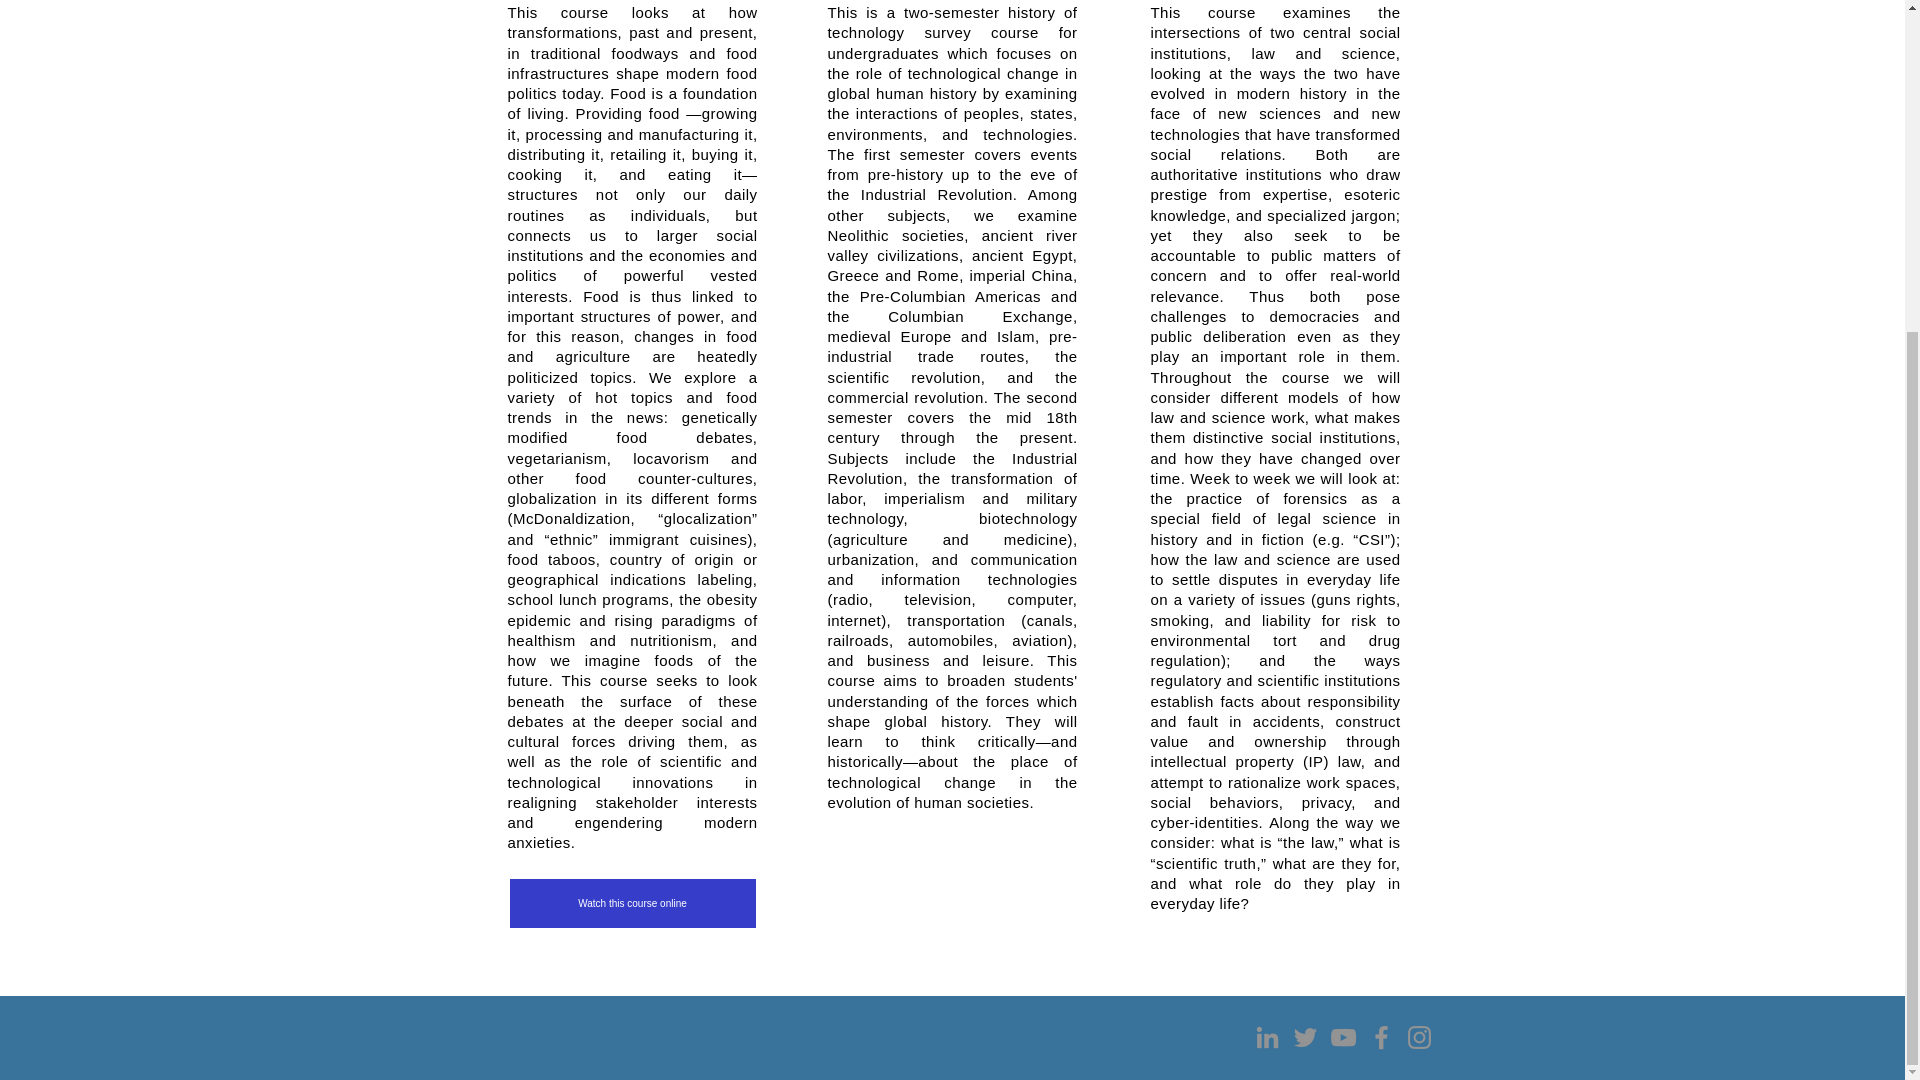  What do you see at coordinates (633, 902) in the screenshot?
I see `Watch this course online` at bounding box center [633, 902].